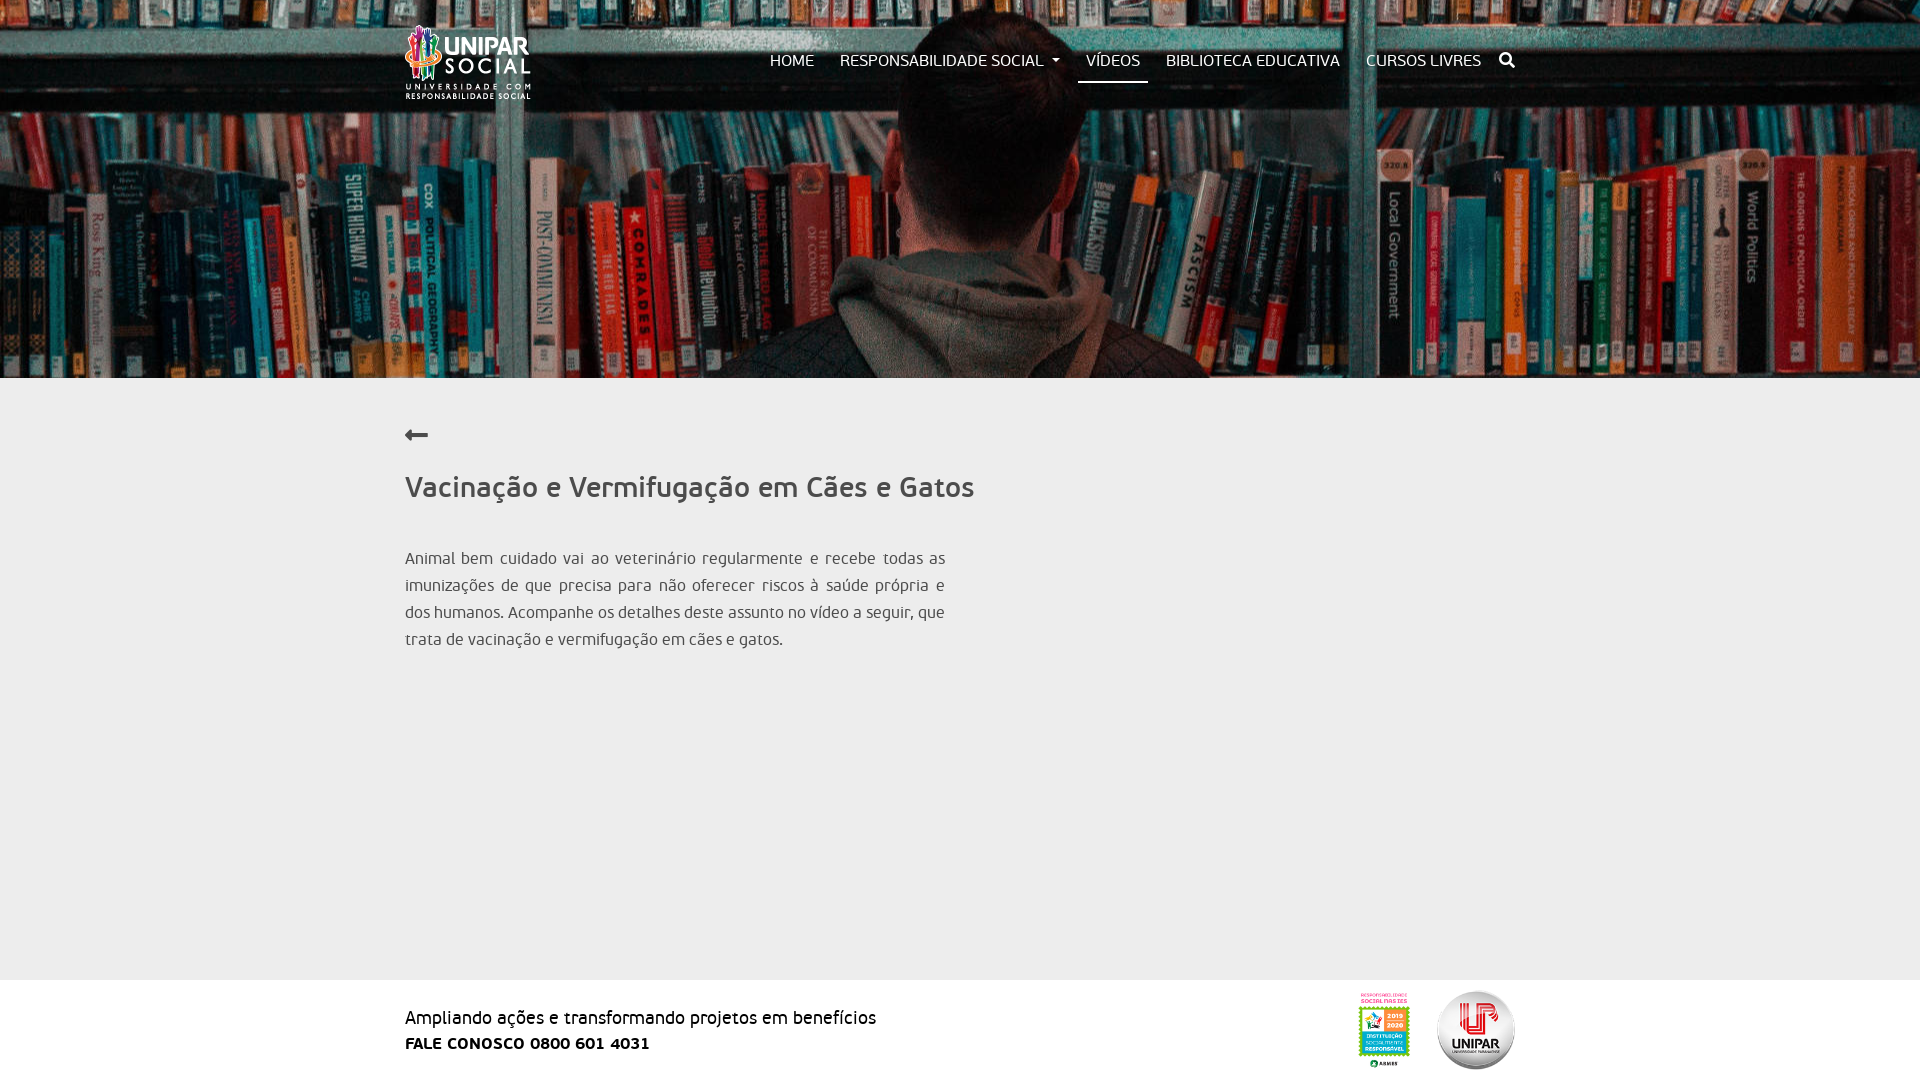  What do you see at coordinates (1424, 61) in the screenshot?
I see `CURSOS LIVRES` at bounding box center [1424, 61].